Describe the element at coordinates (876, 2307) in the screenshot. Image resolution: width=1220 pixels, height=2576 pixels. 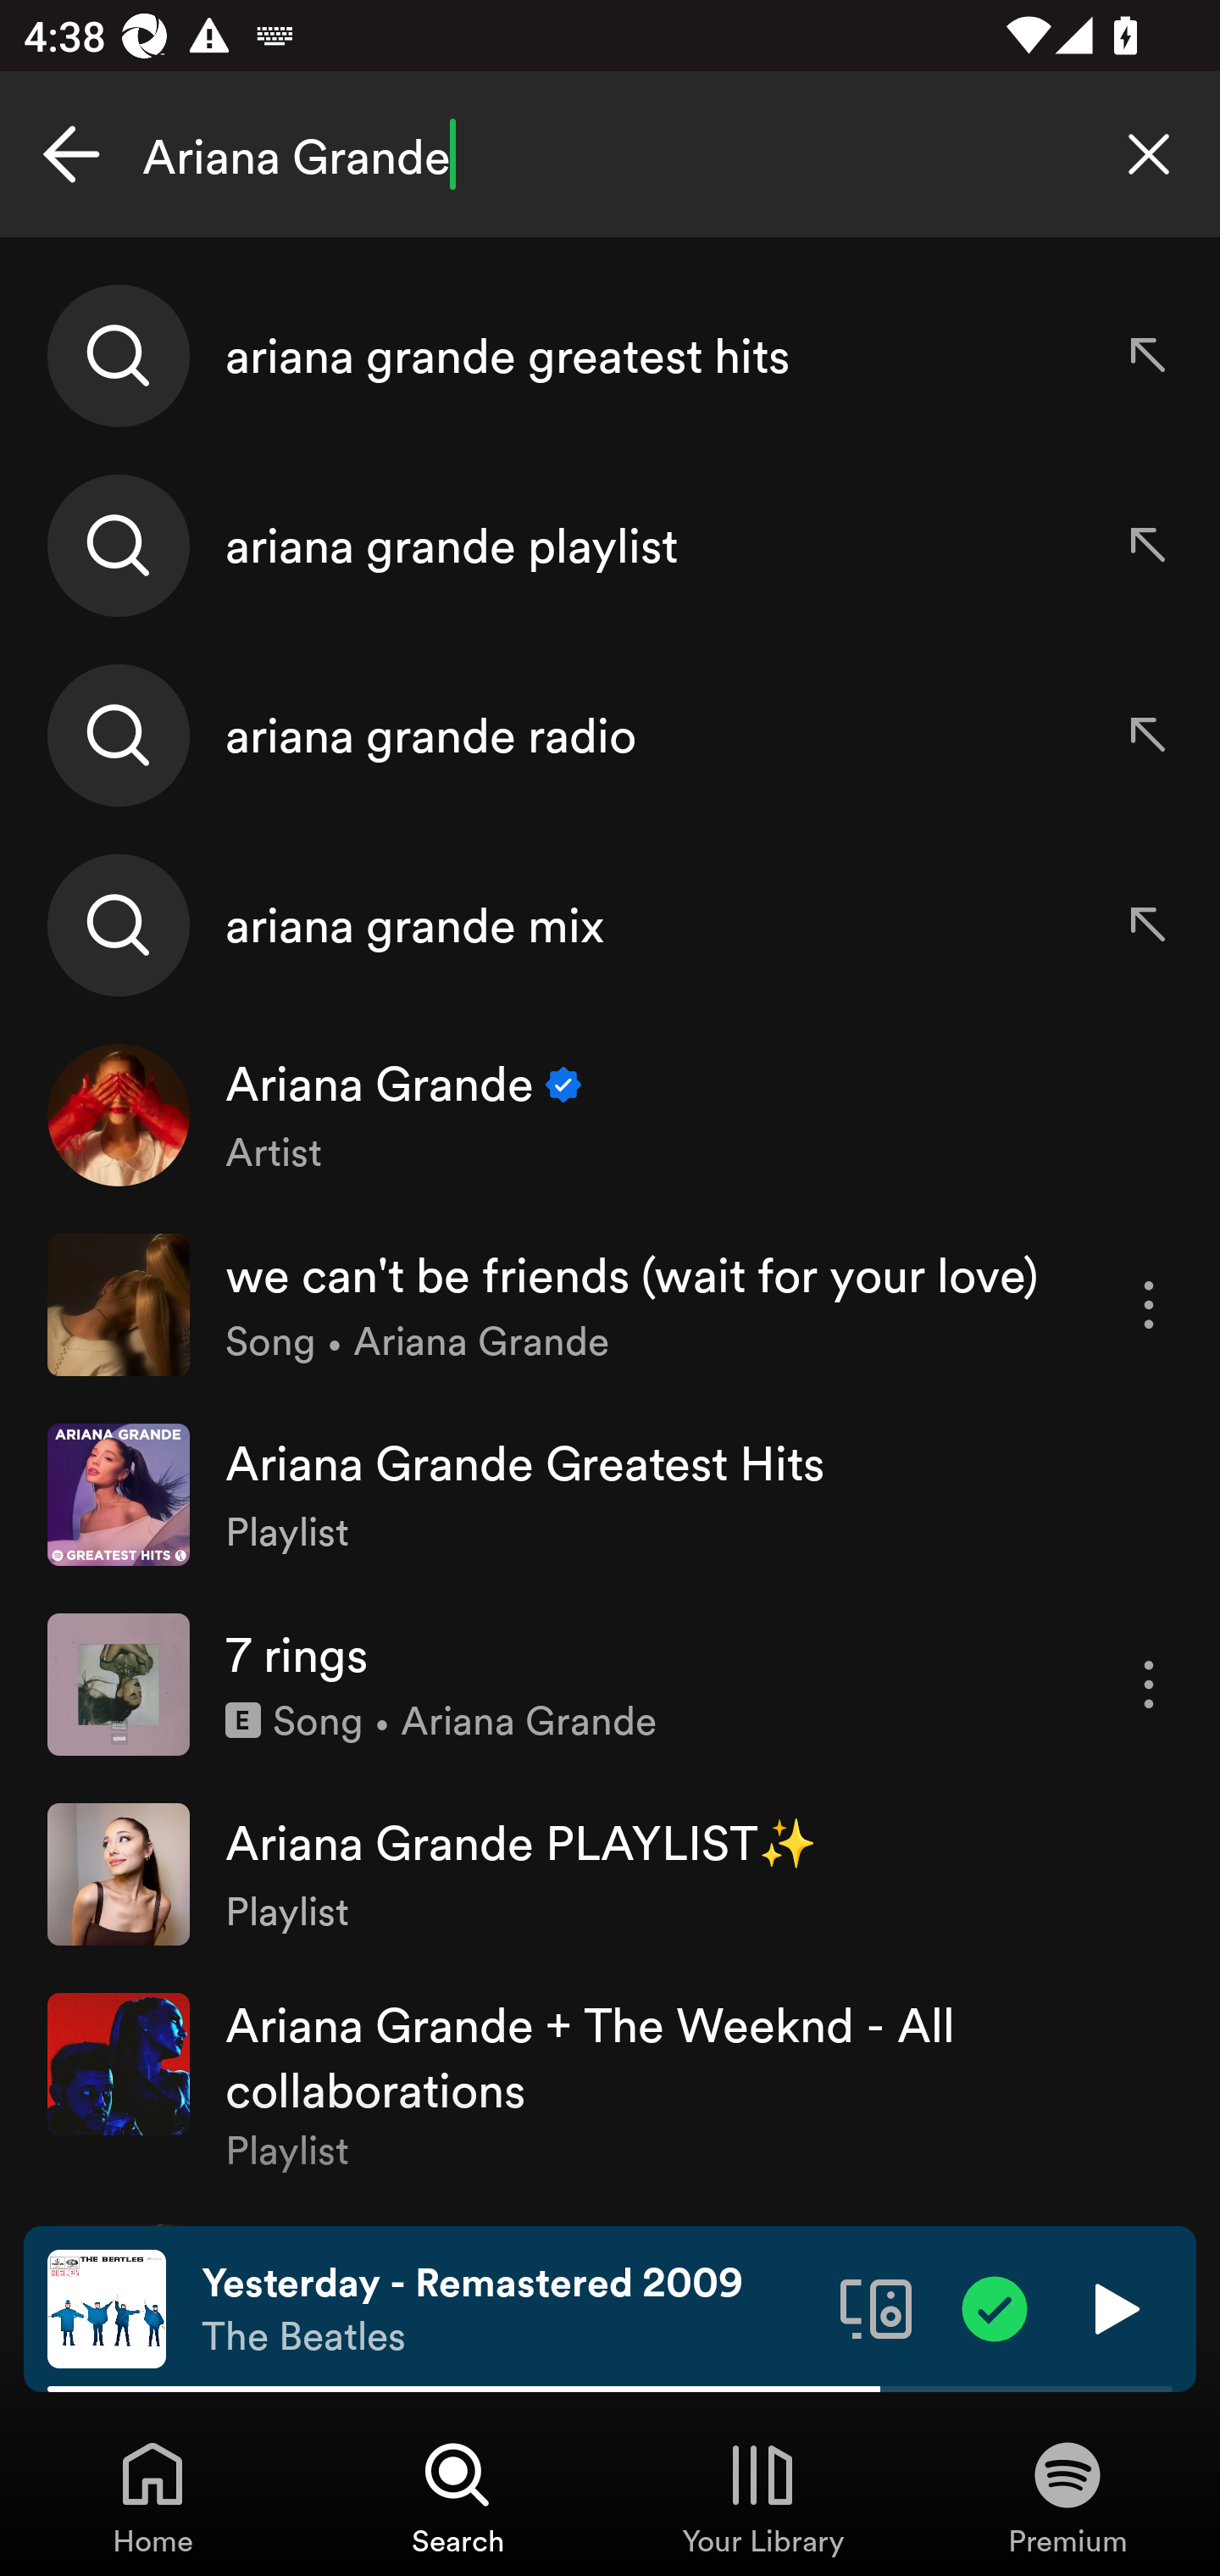
I see `Connect to a device. Opens the devices menu` at that location.